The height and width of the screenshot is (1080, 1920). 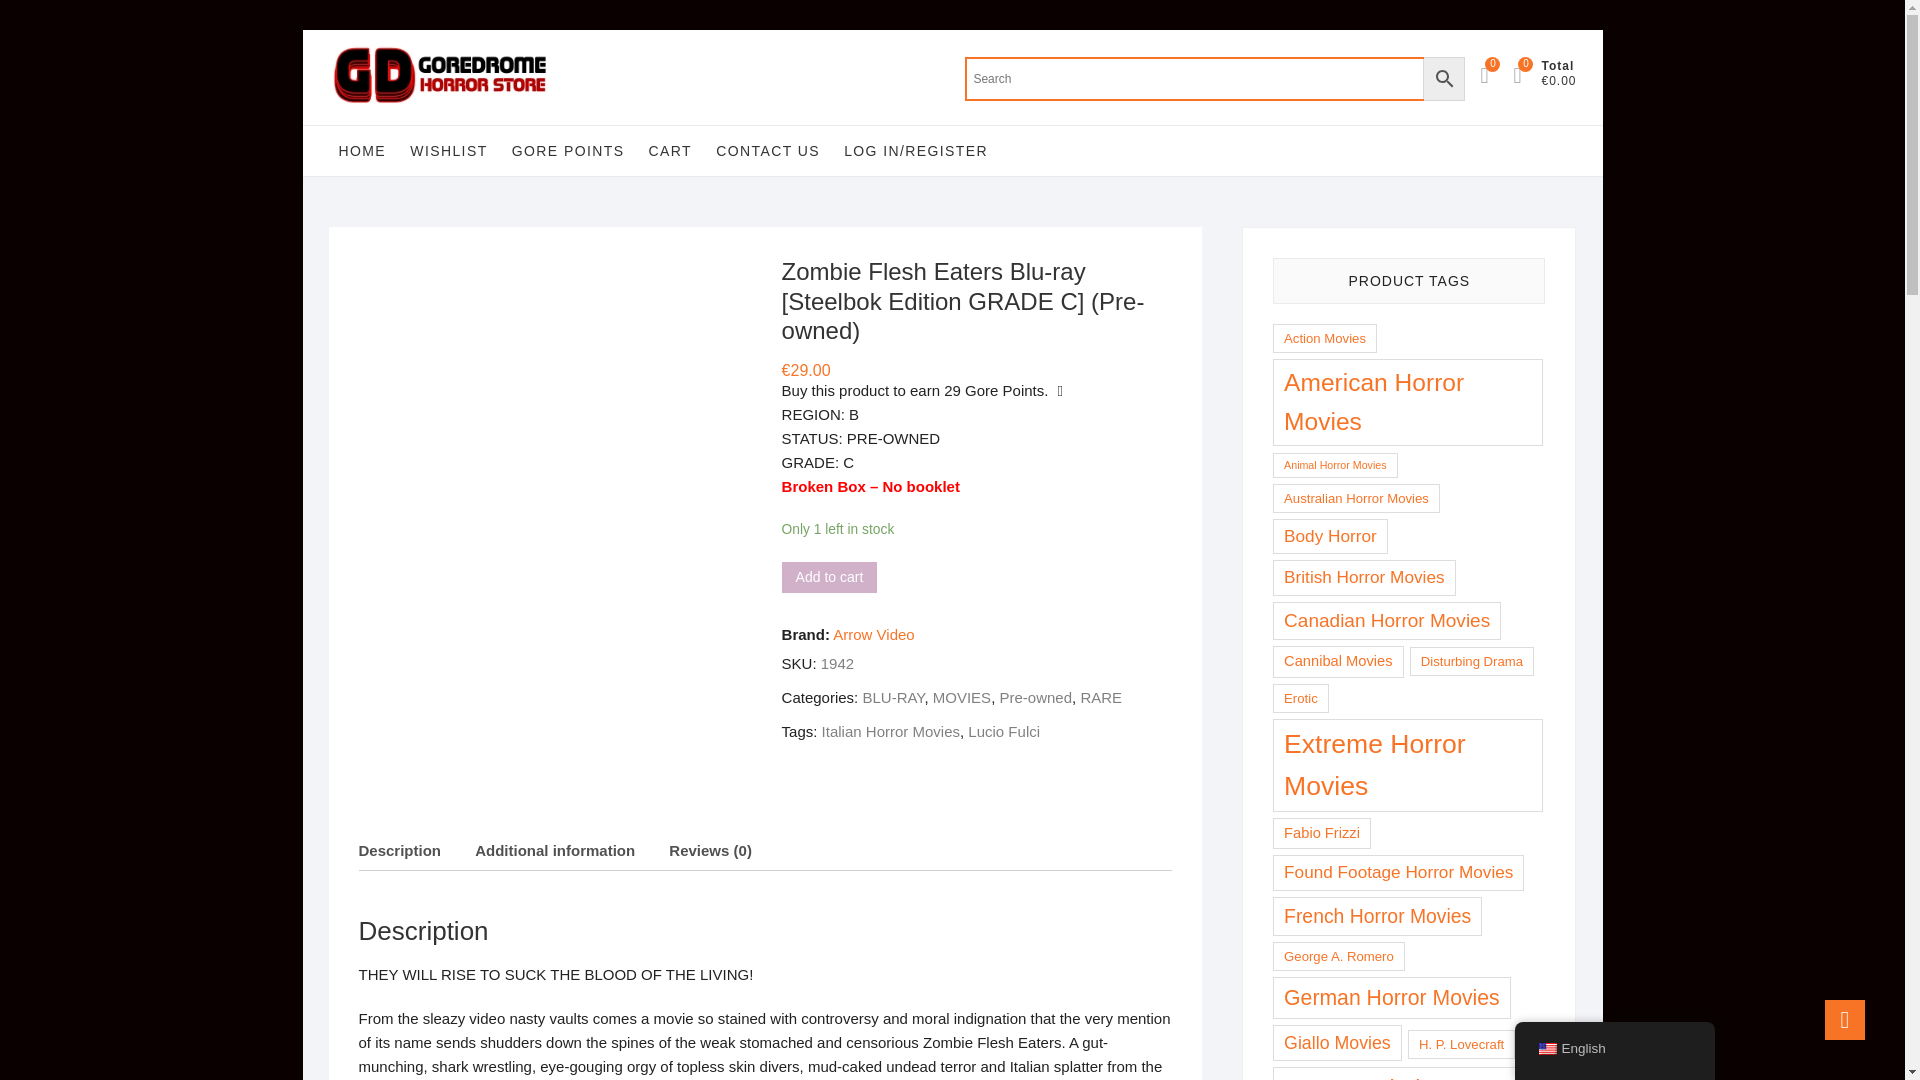 What do you see at coordinates (1546, 1049) in the screenshot?
I see `English` at bounding box center [1546, 1049].